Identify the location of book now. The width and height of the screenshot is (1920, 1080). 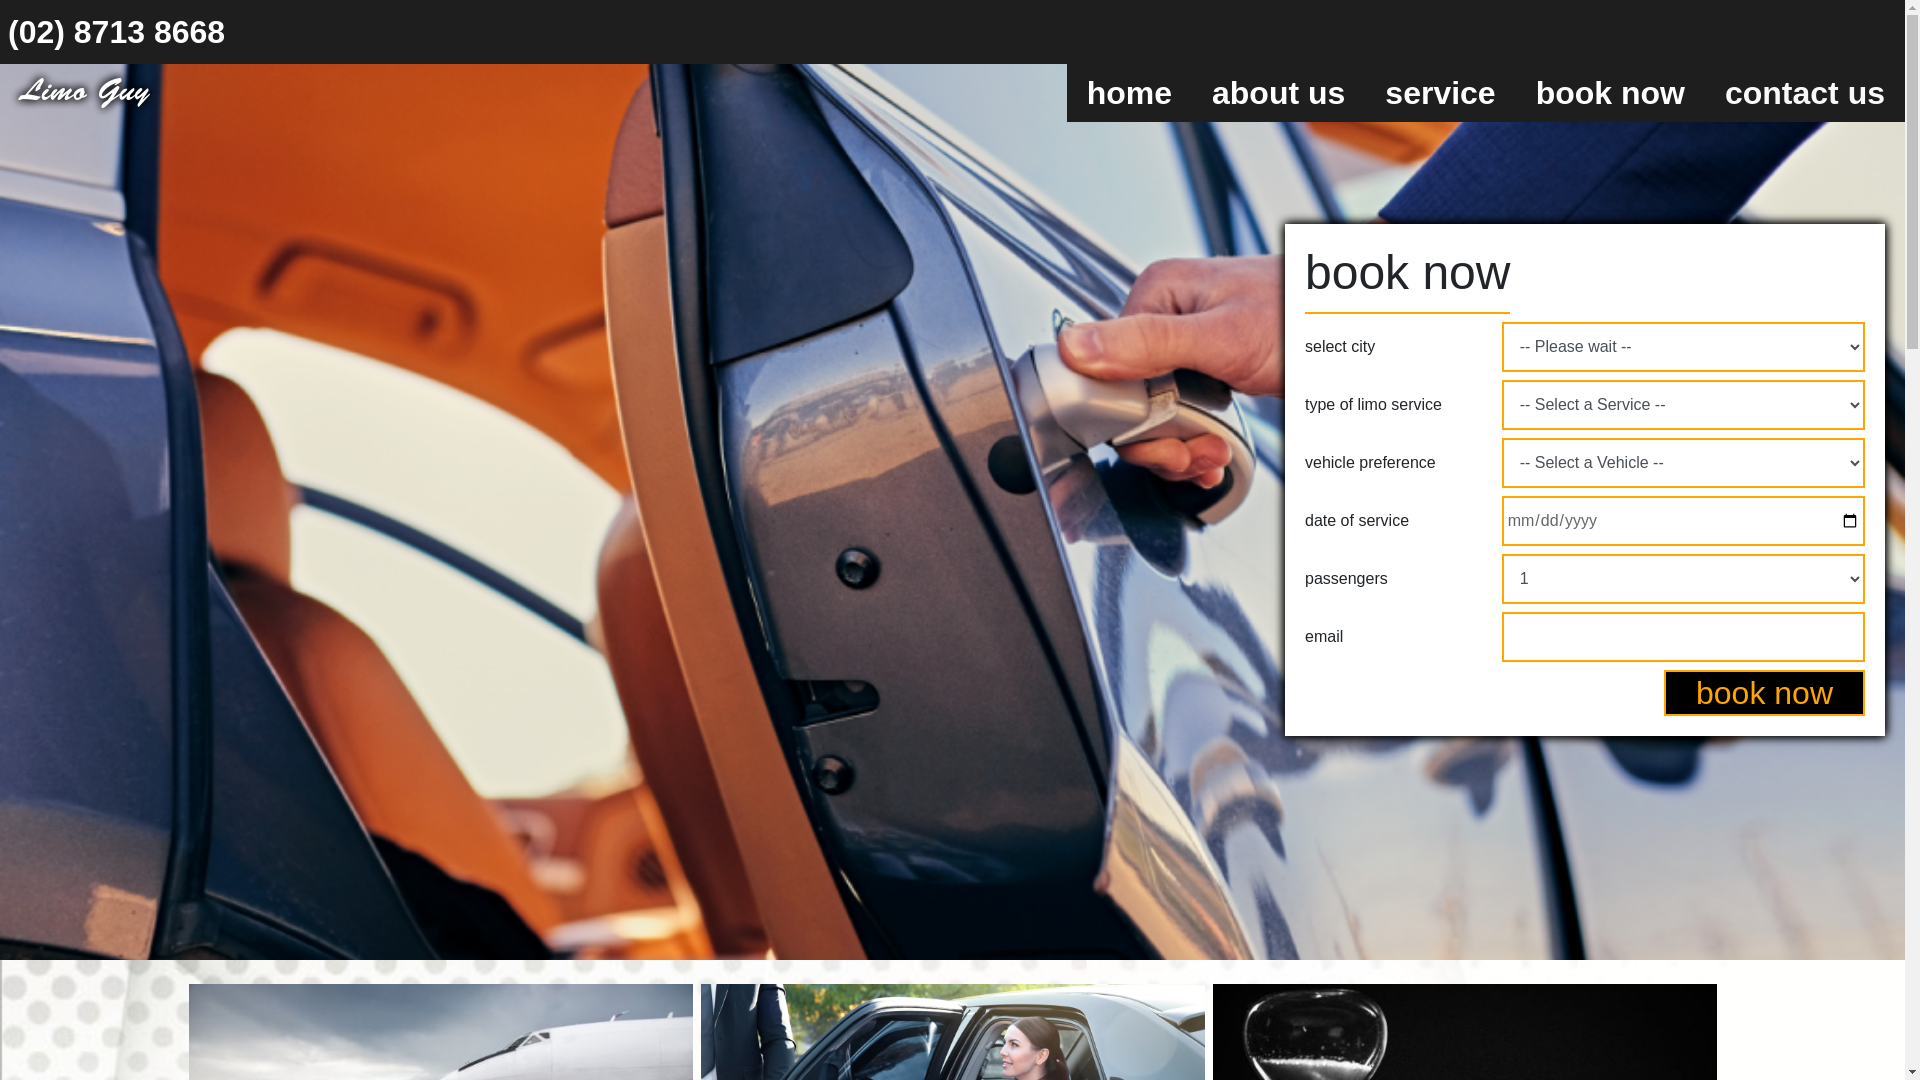
(1610, 93).